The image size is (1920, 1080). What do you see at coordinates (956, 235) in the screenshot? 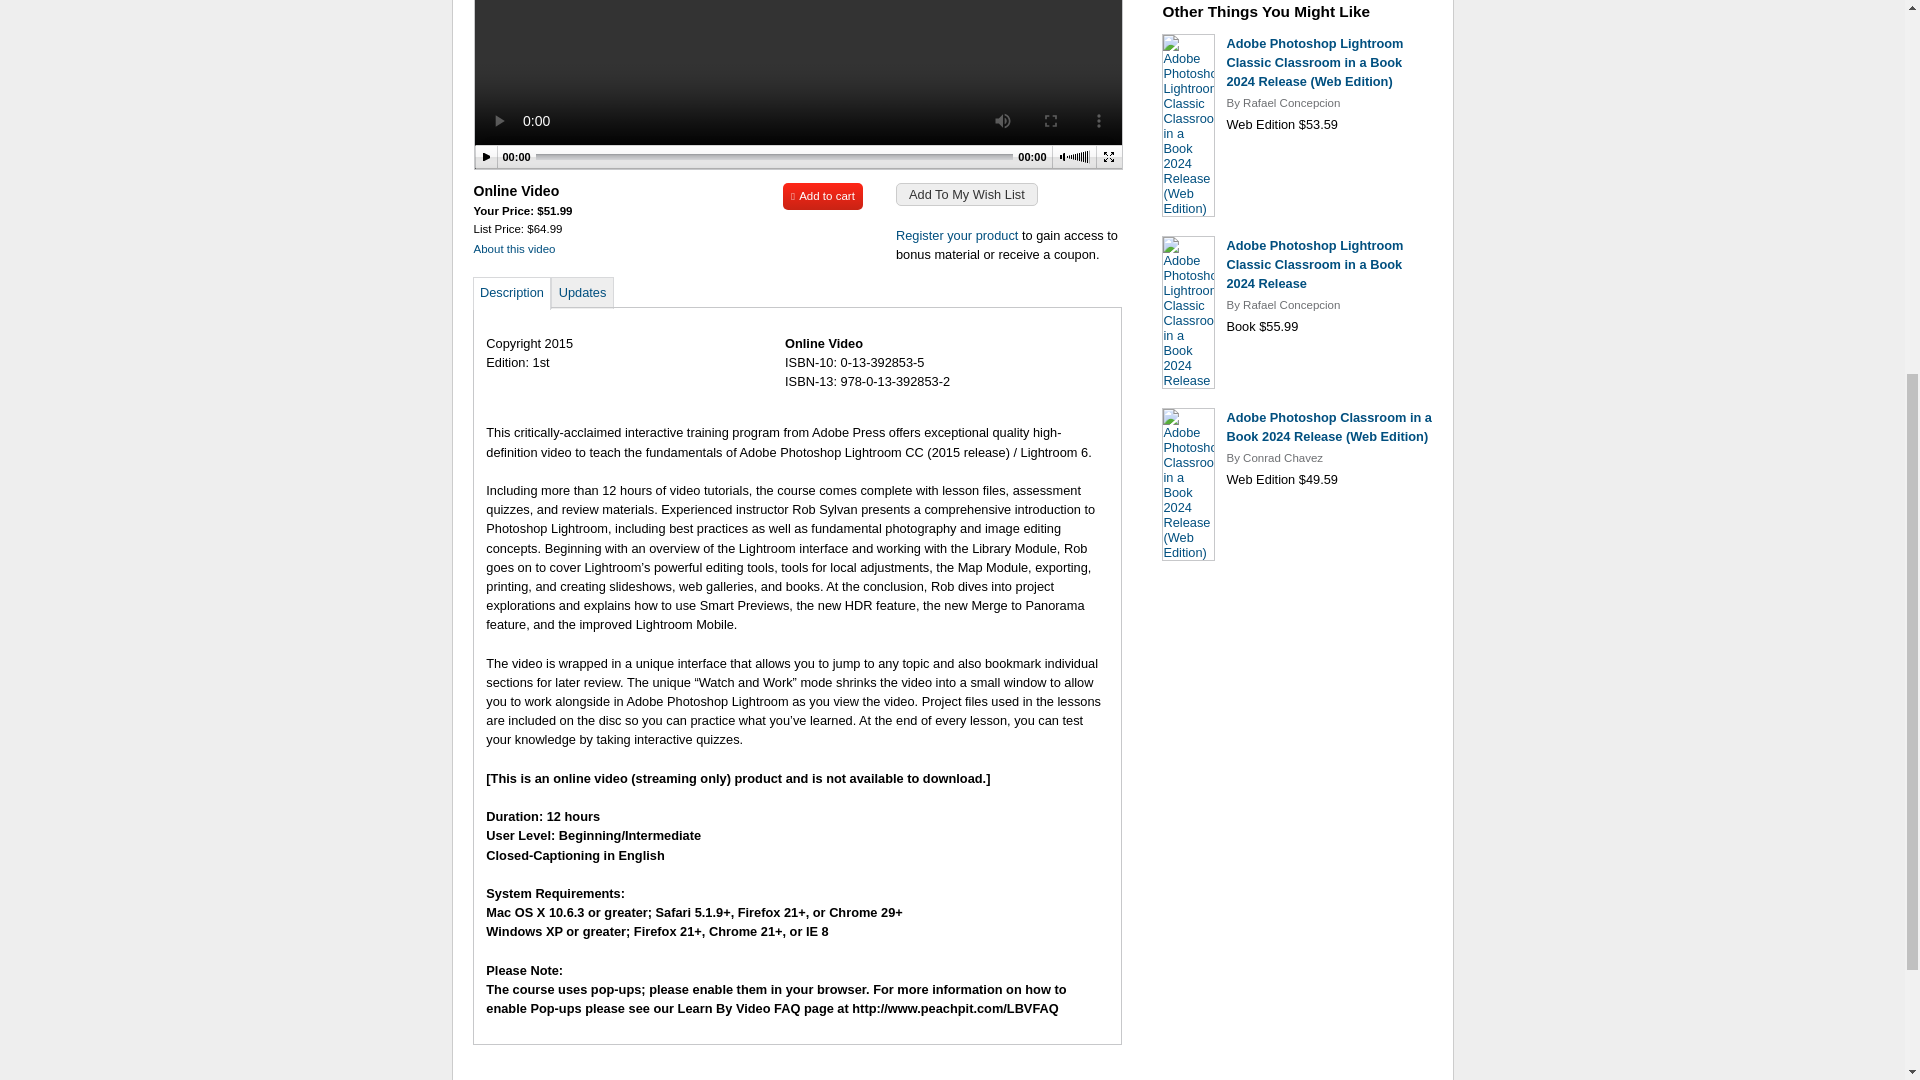
I see `Register your product` at bounding box center [956, 235].